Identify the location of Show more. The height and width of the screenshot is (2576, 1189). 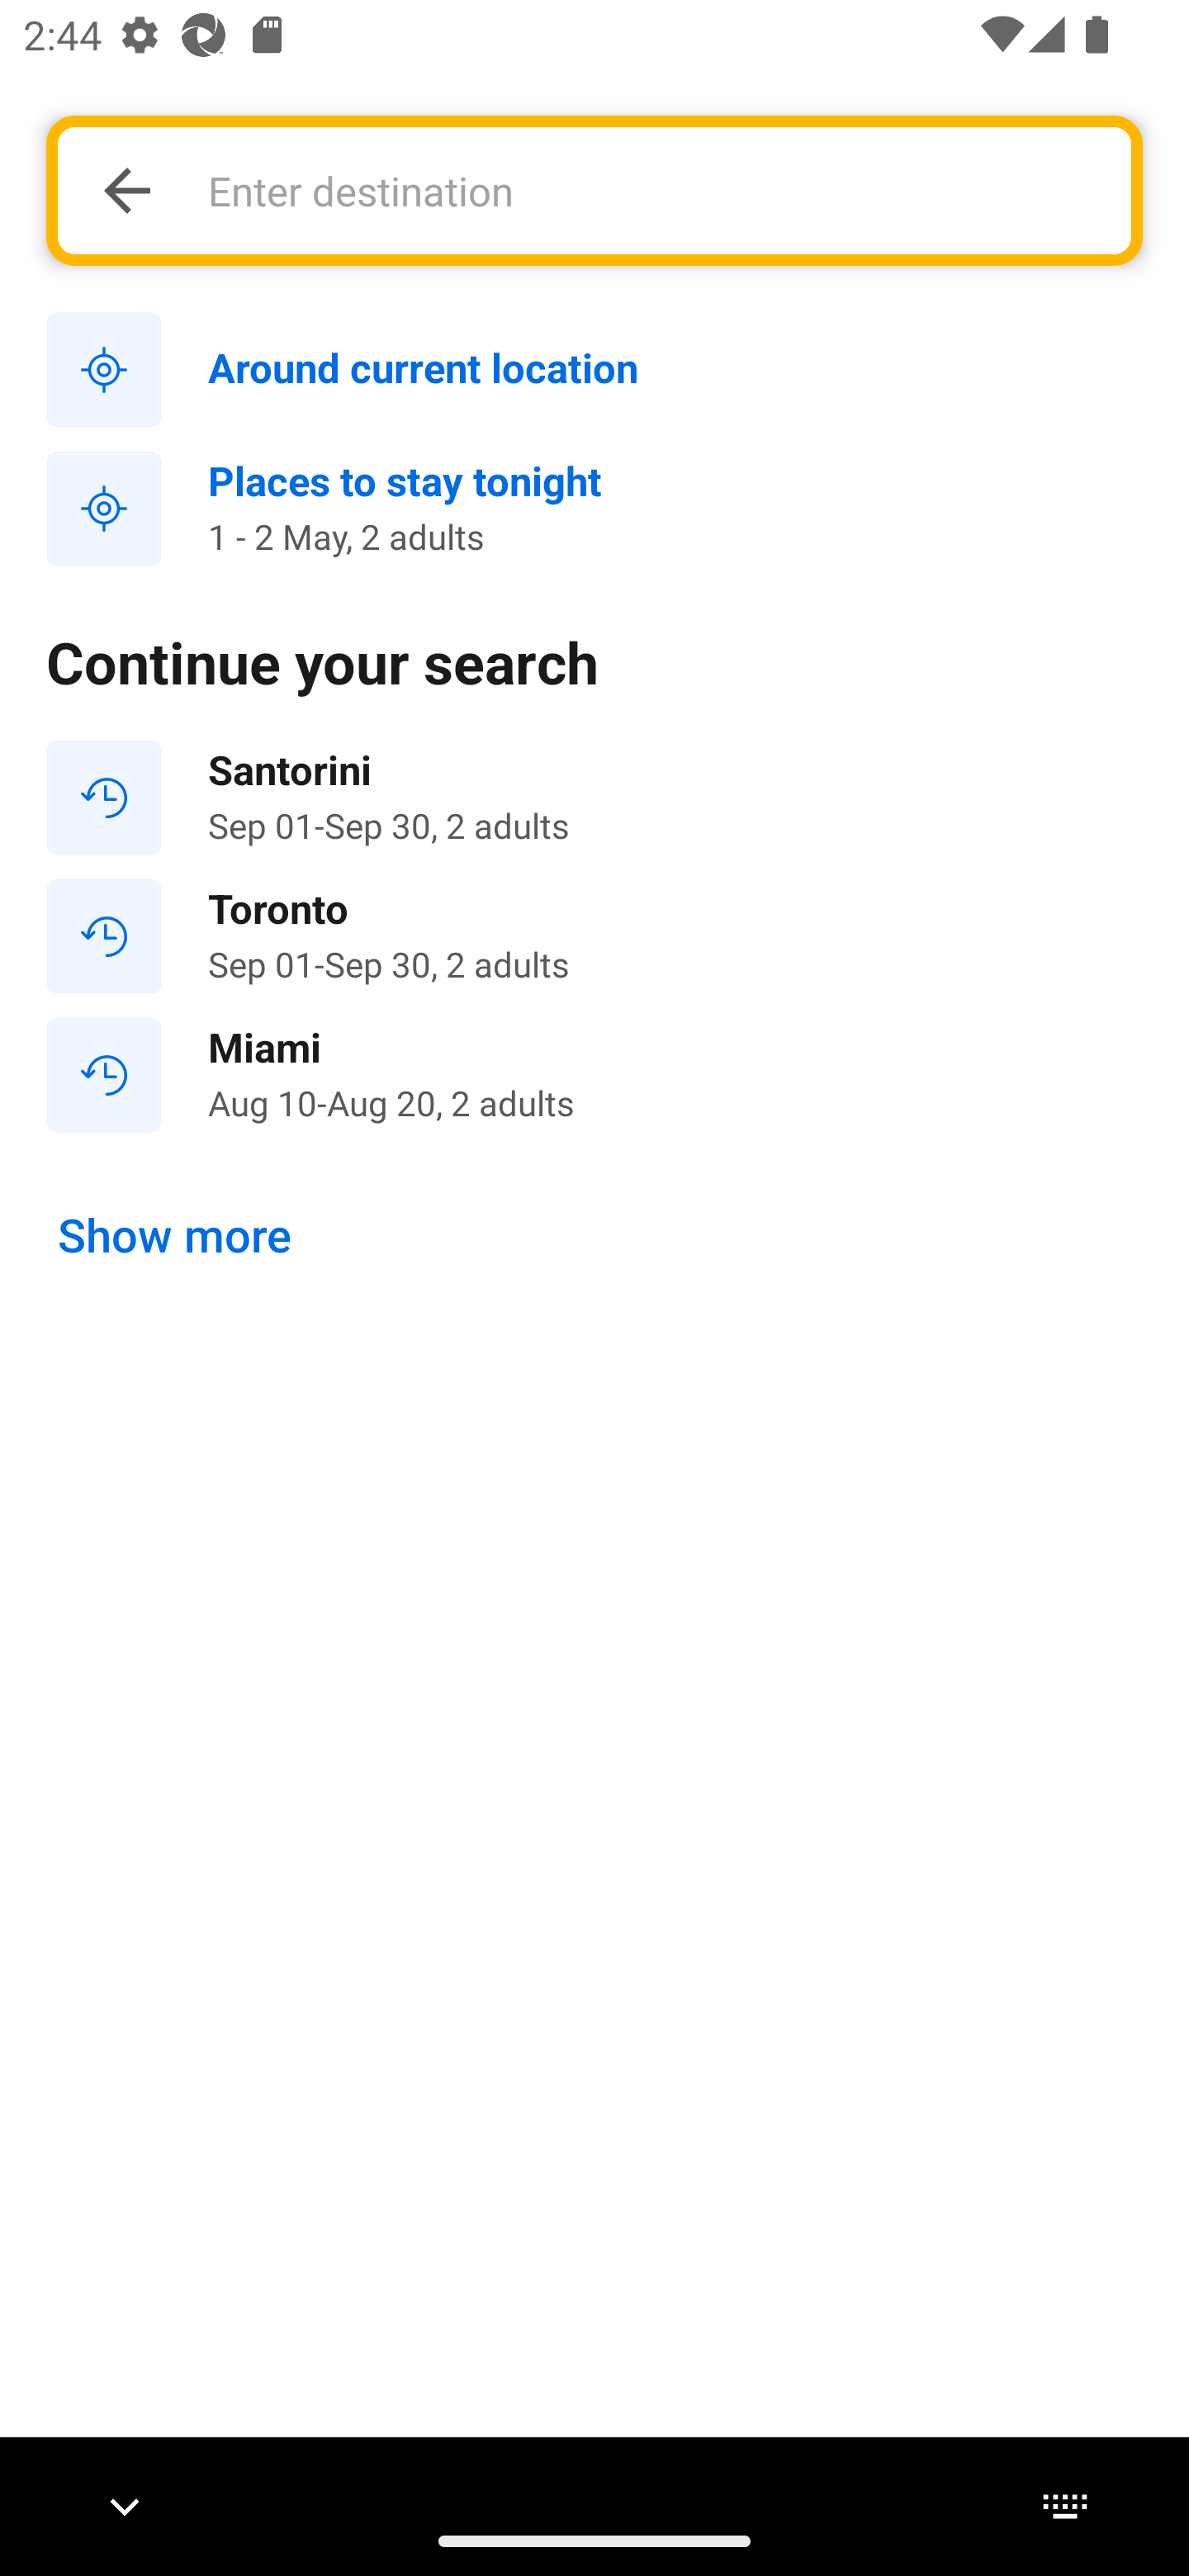
(175, 1236).